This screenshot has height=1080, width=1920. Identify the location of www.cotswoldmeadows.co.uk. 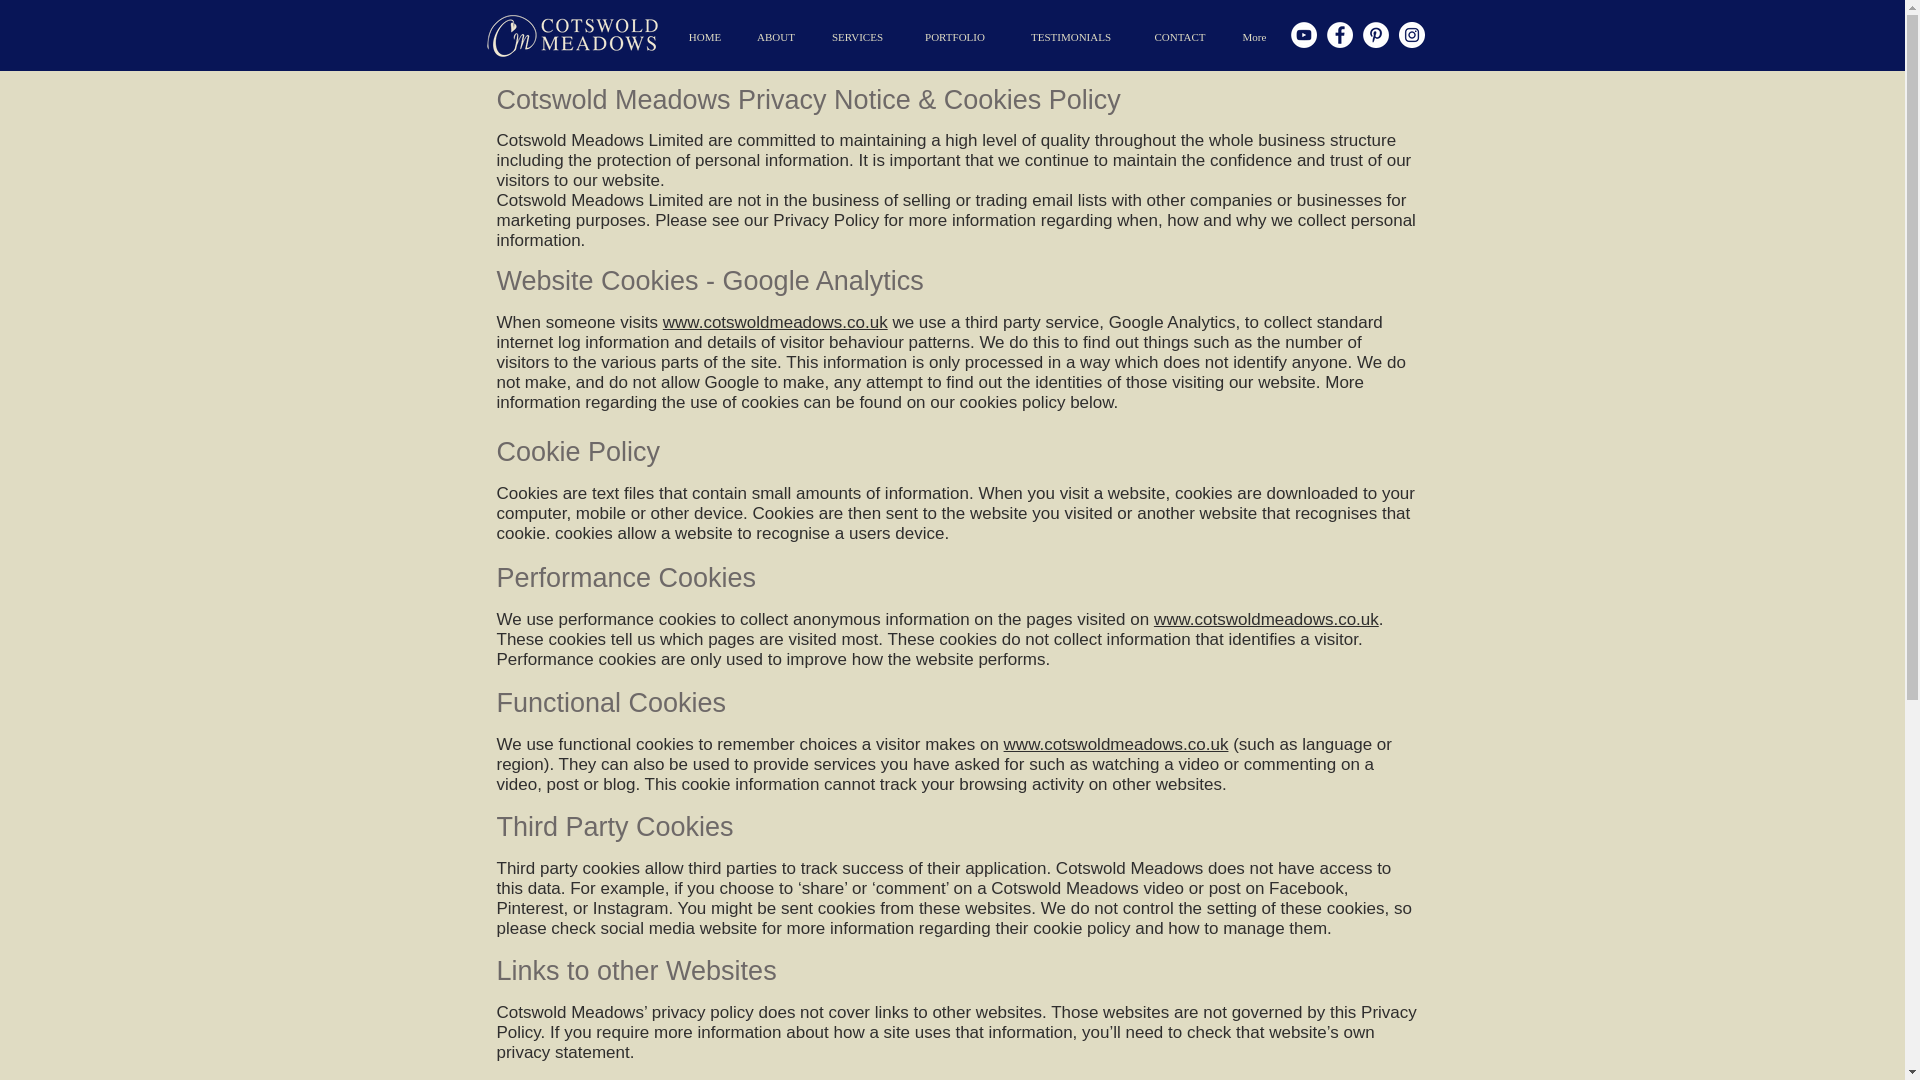
(1116, 744).